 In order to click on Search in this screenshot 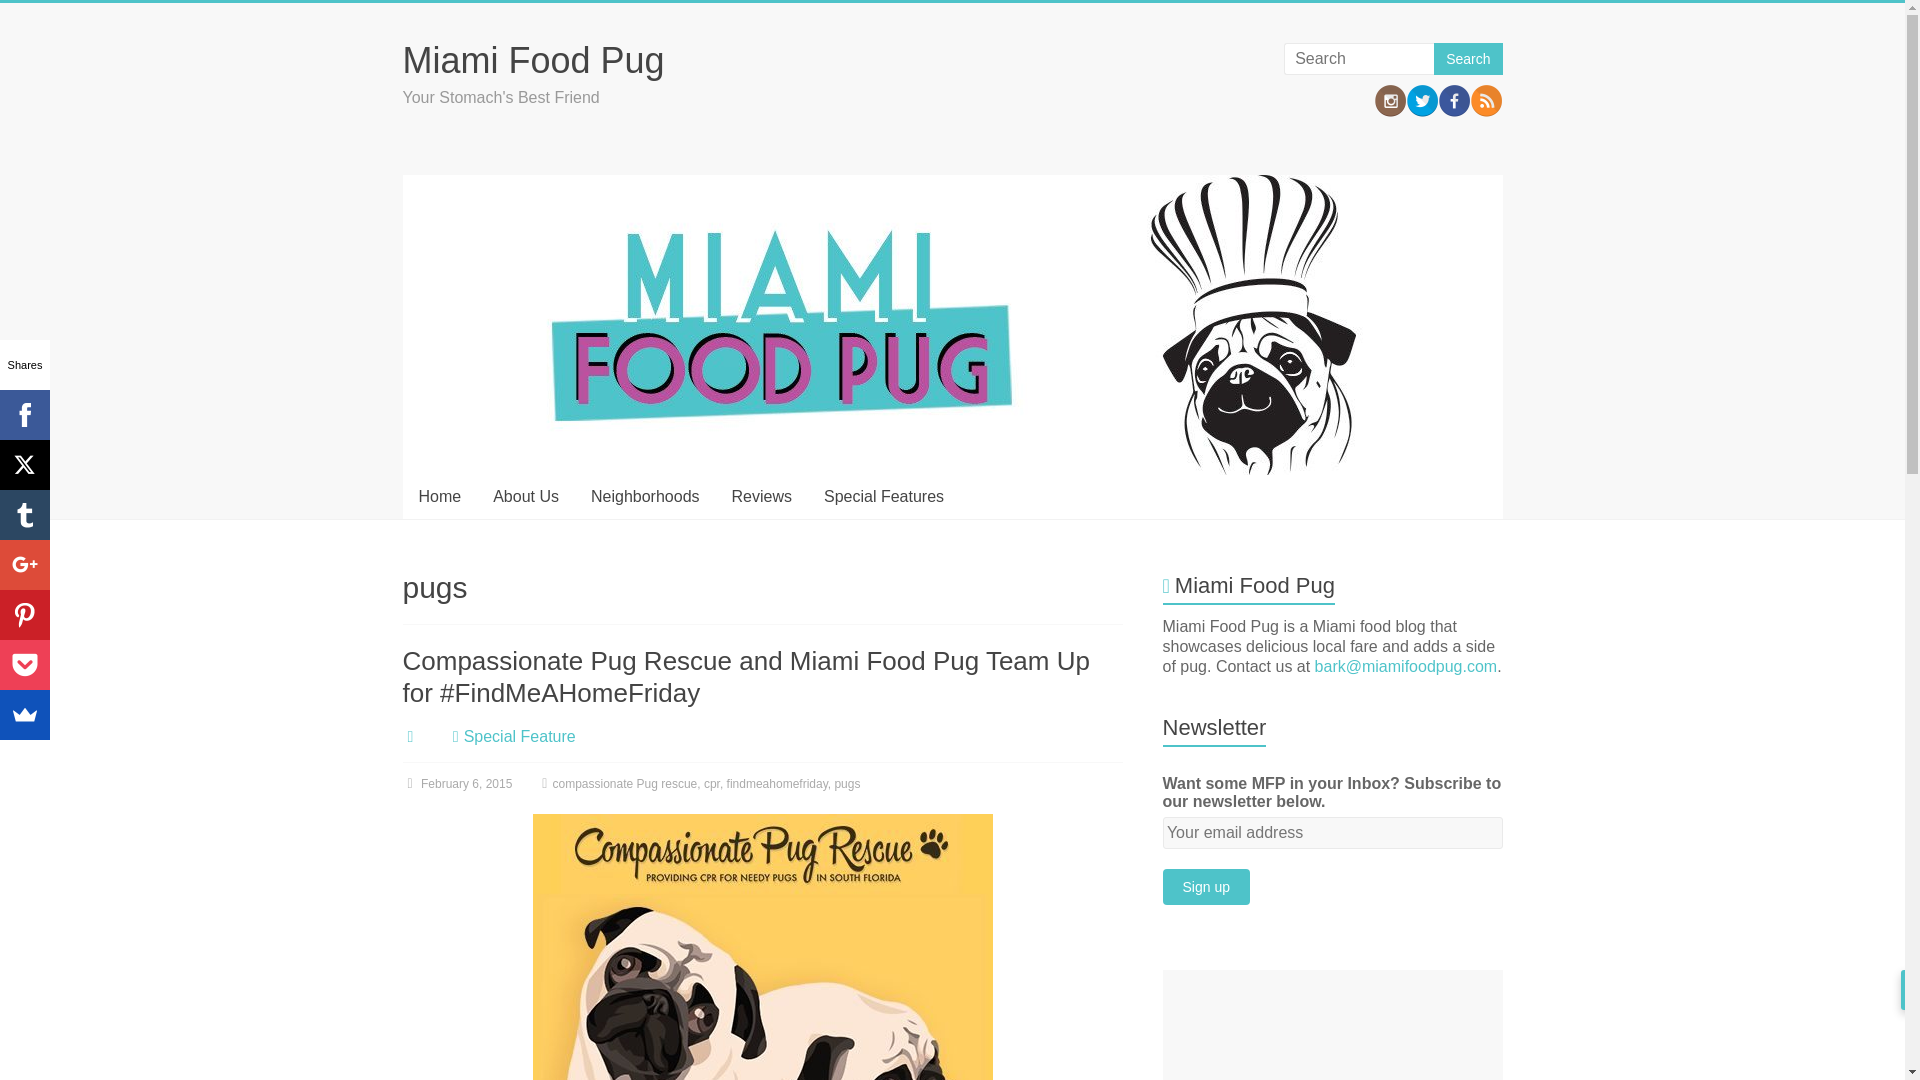, I will do `click(1468, 58)`.